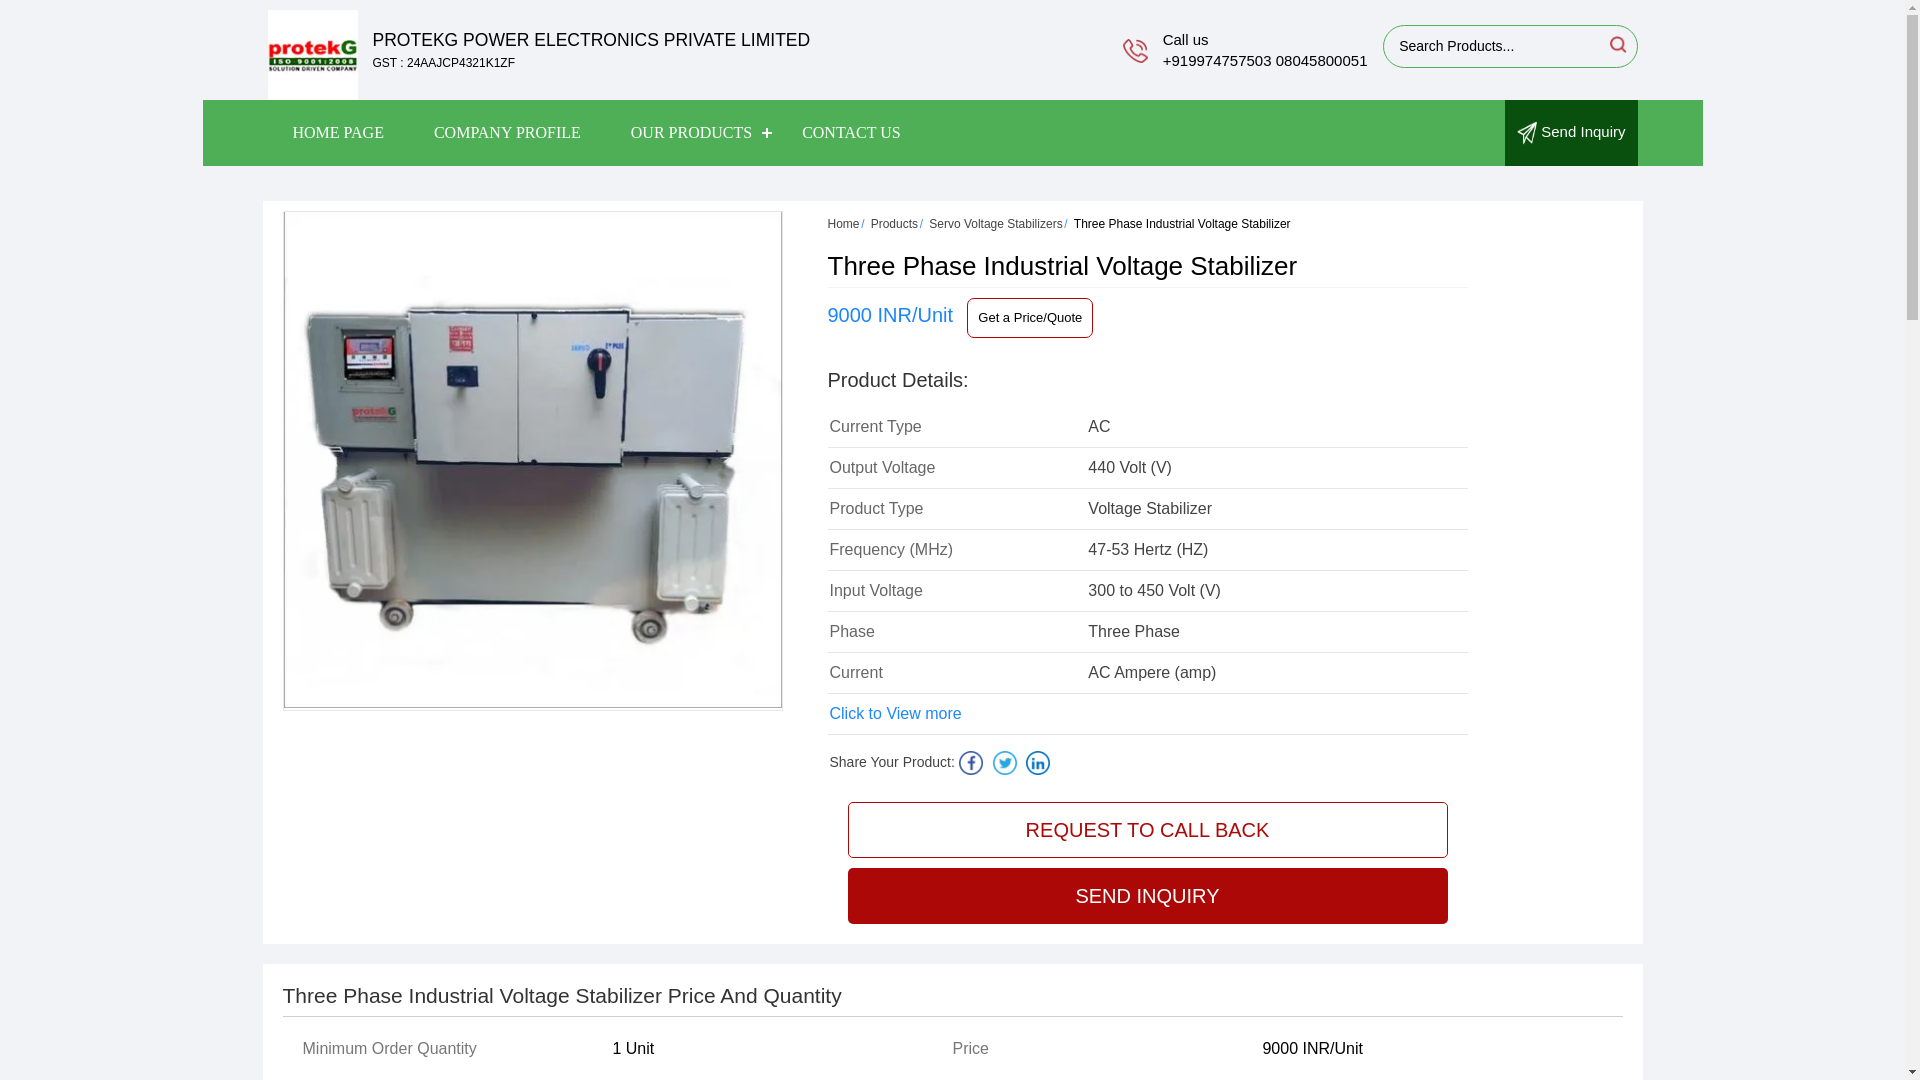 Image resolution: width=1920 pixels, height=1080 pixels. I want to click on CONTACT US, so click(851, 133).